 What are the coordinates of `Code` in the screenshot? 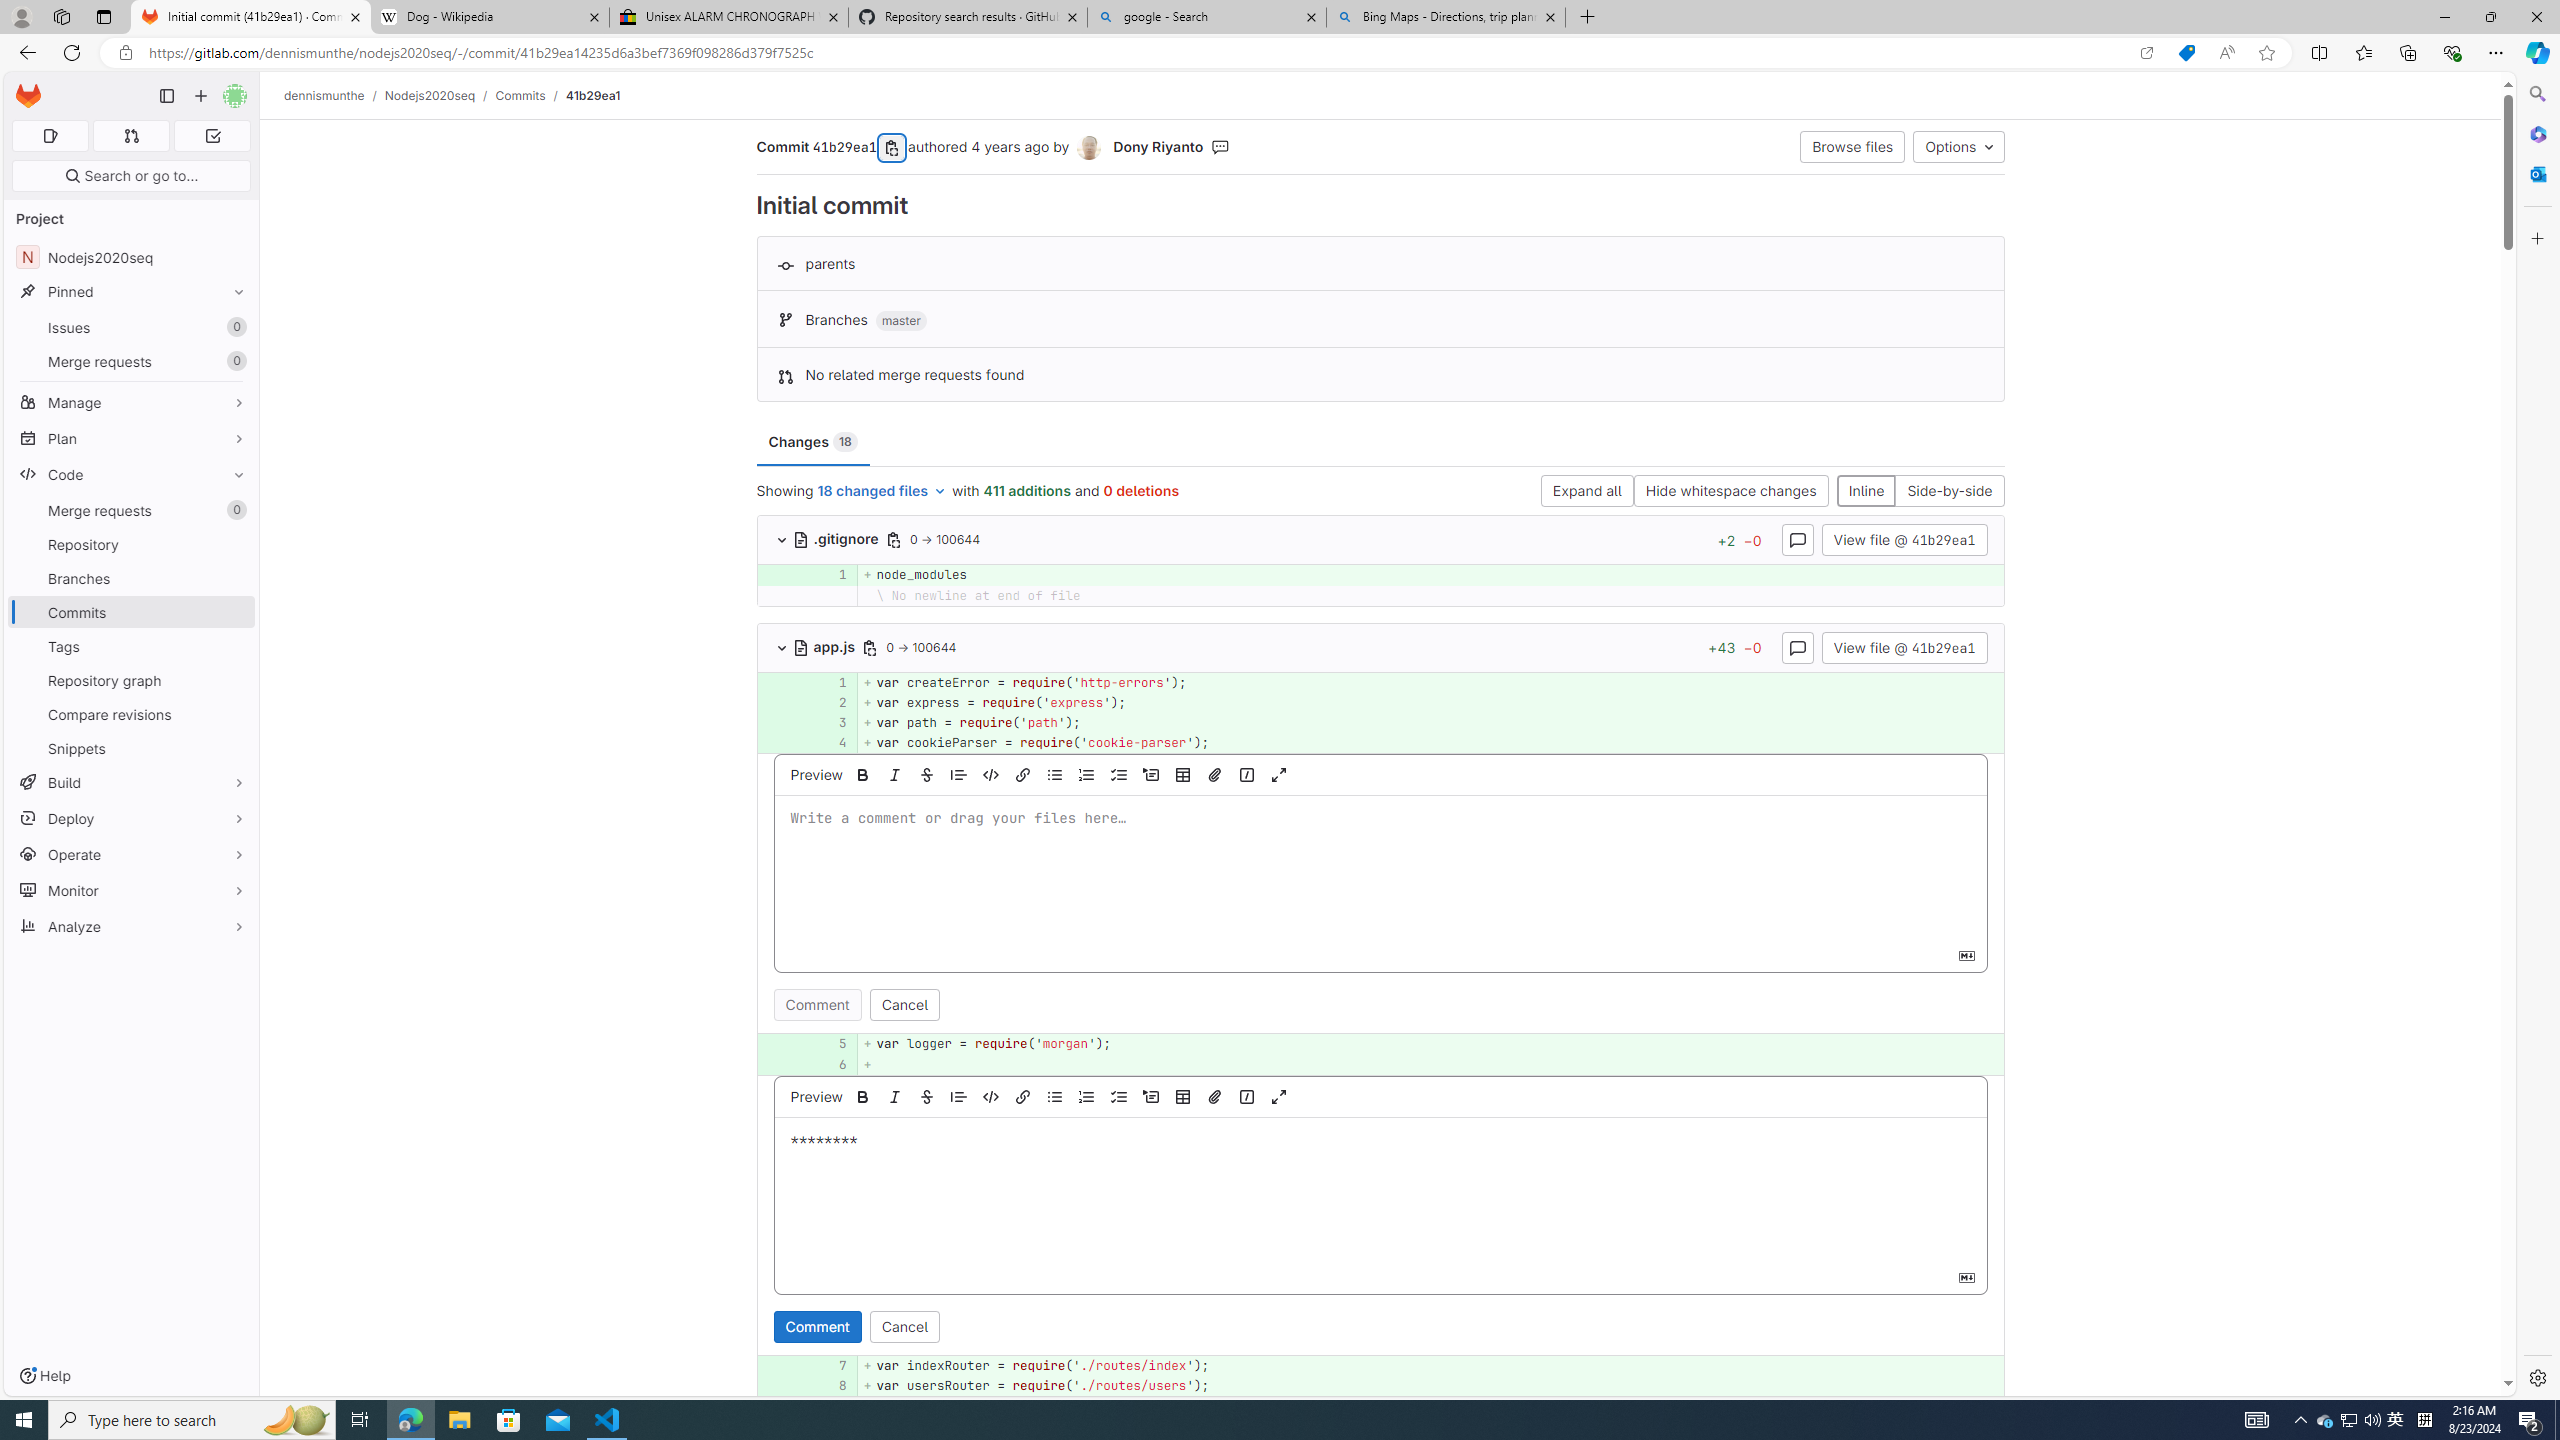 It's located at (132, 474).